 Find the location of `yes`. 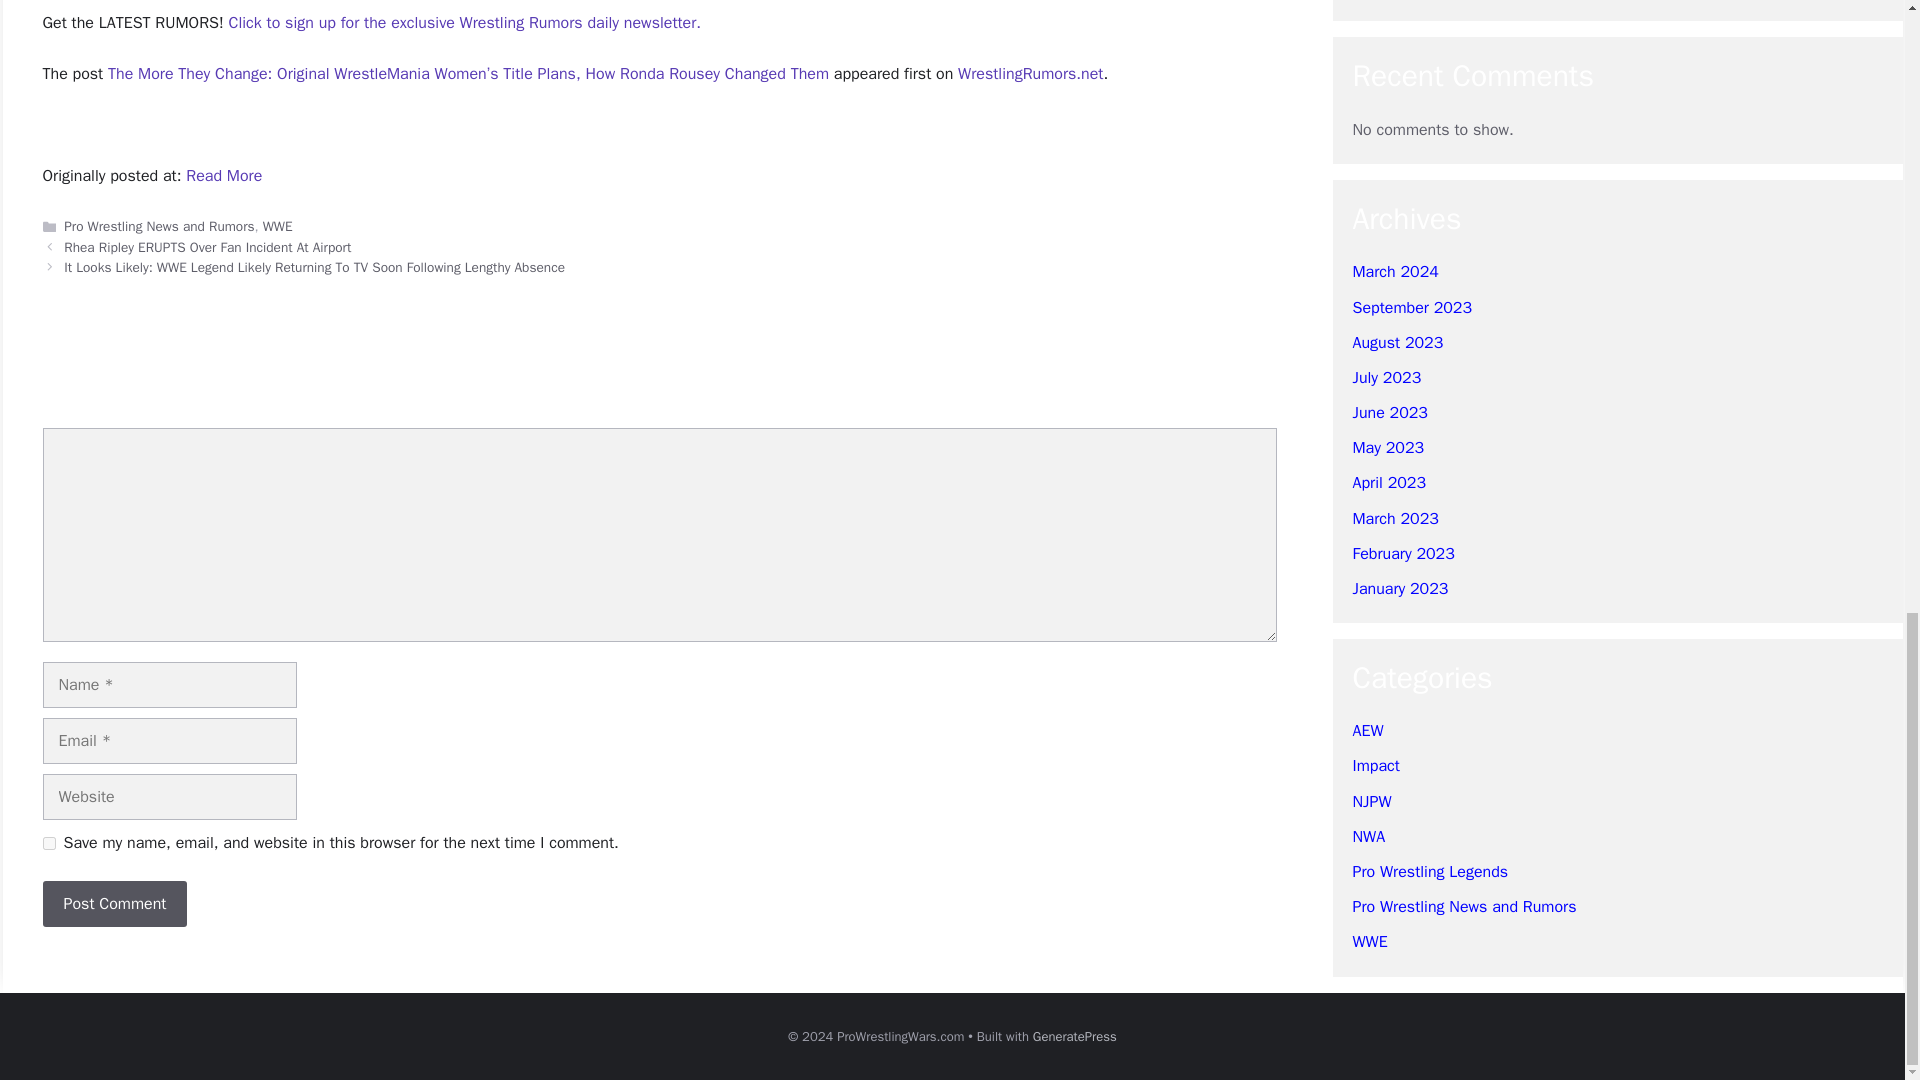

yes is located at coordinates (48, 843).